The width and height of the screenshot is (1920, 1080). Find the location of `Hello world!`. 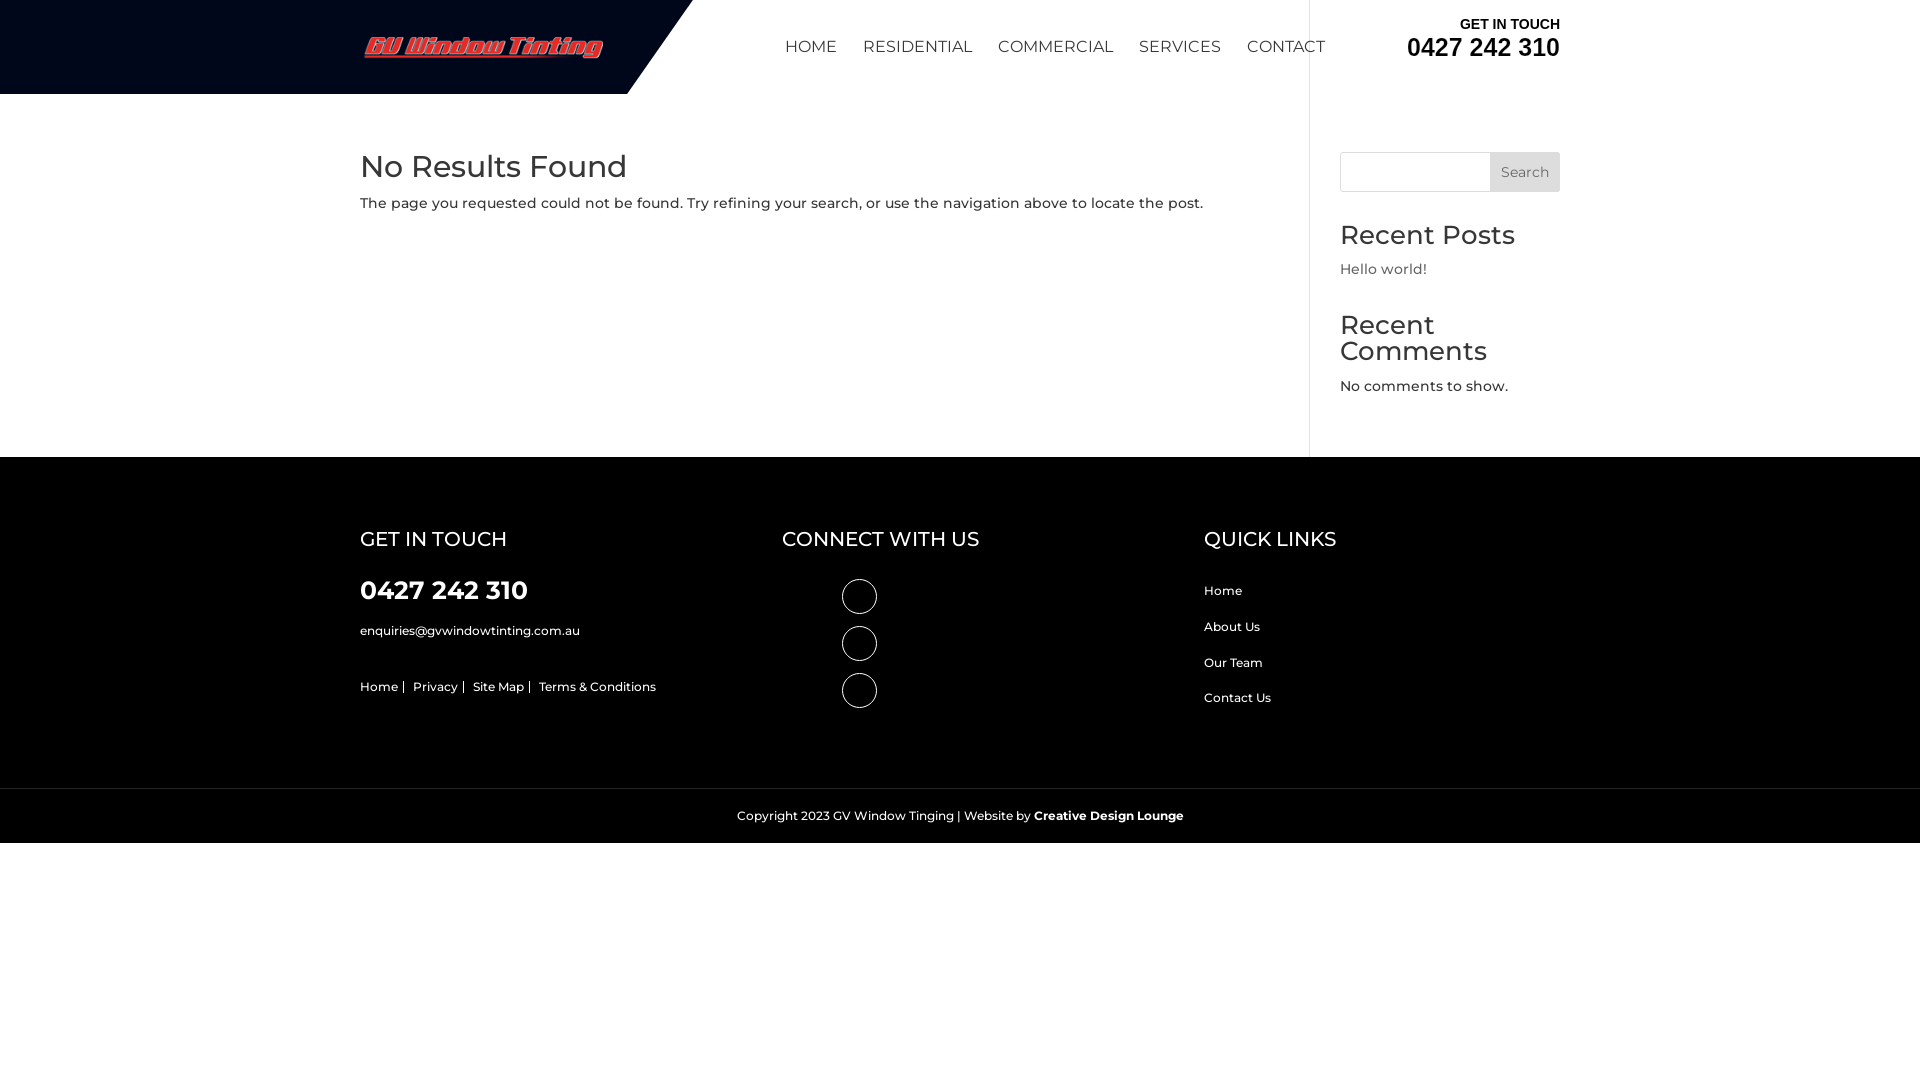

Hello world! is located at coordinates (1384, 269).